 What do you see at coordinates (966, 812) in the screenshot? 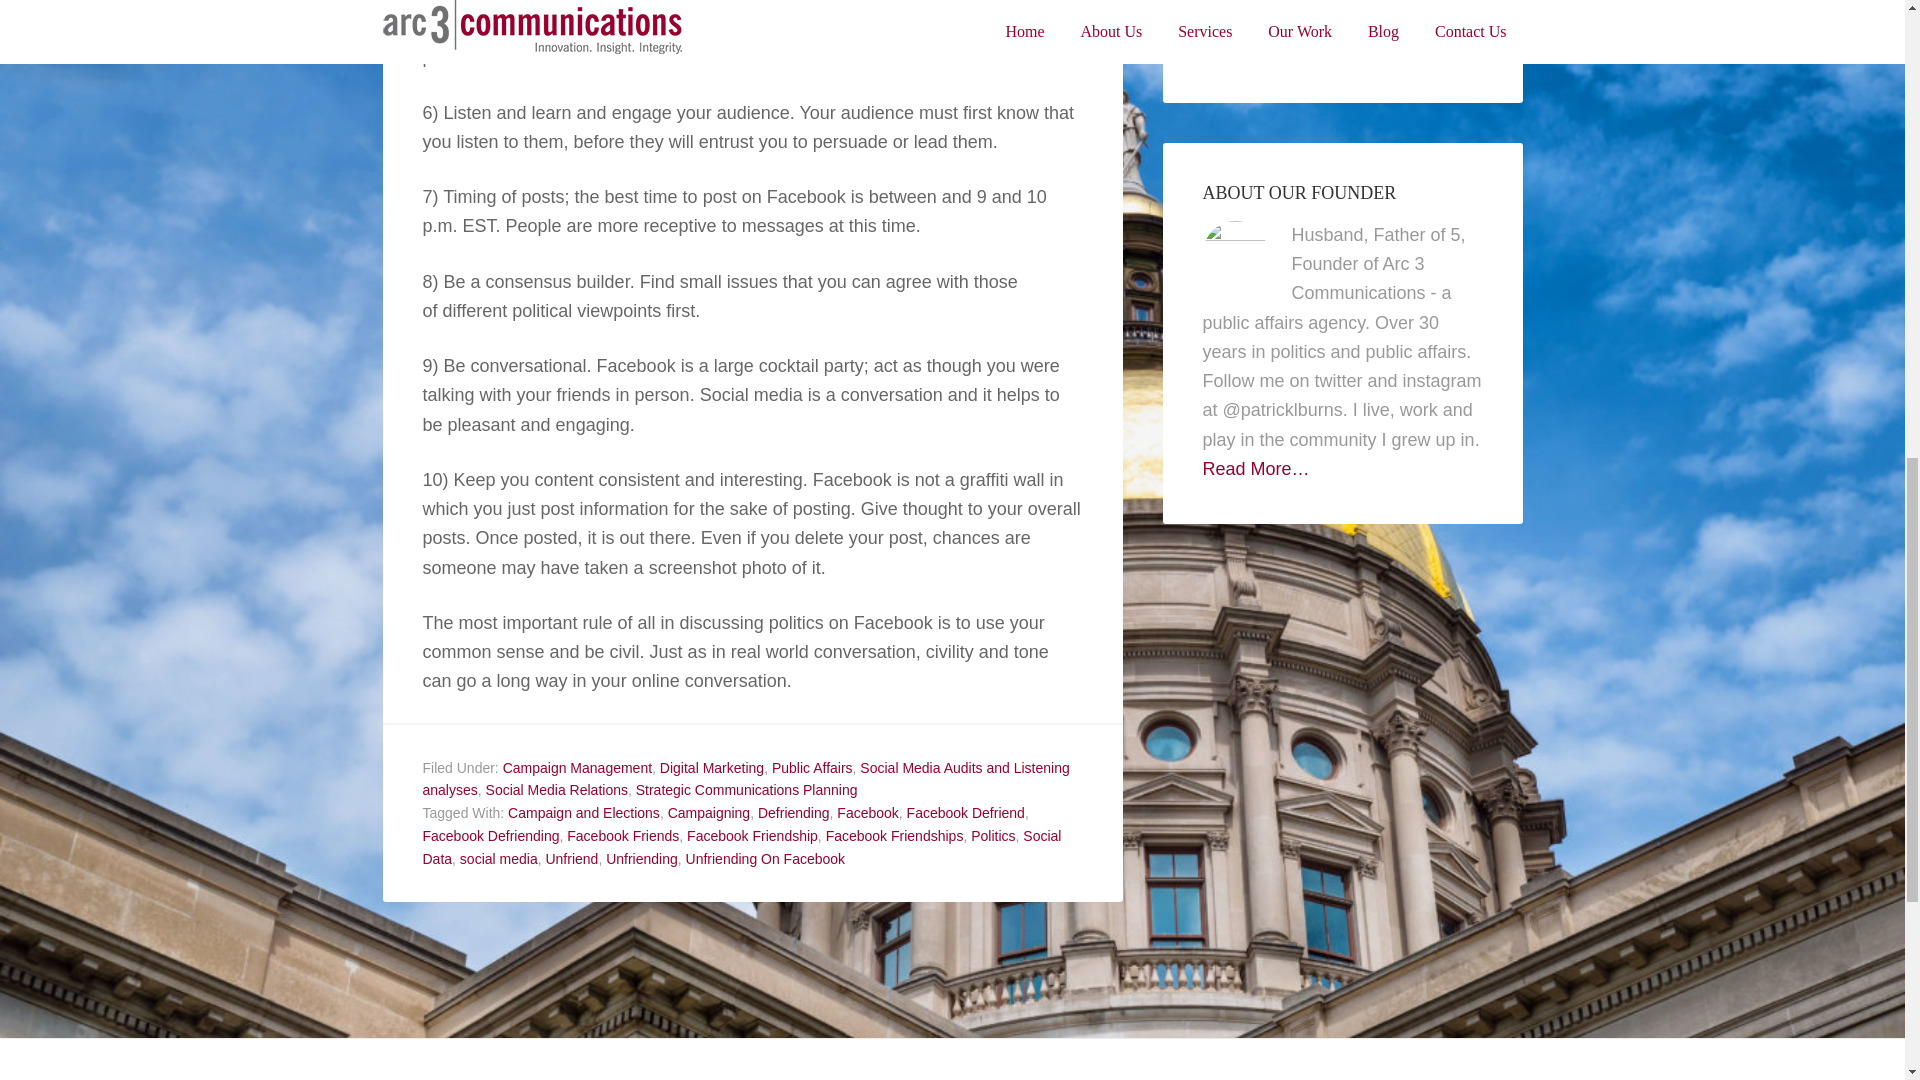
I see `Facebook Defriend` at bounding box center [966, 812].